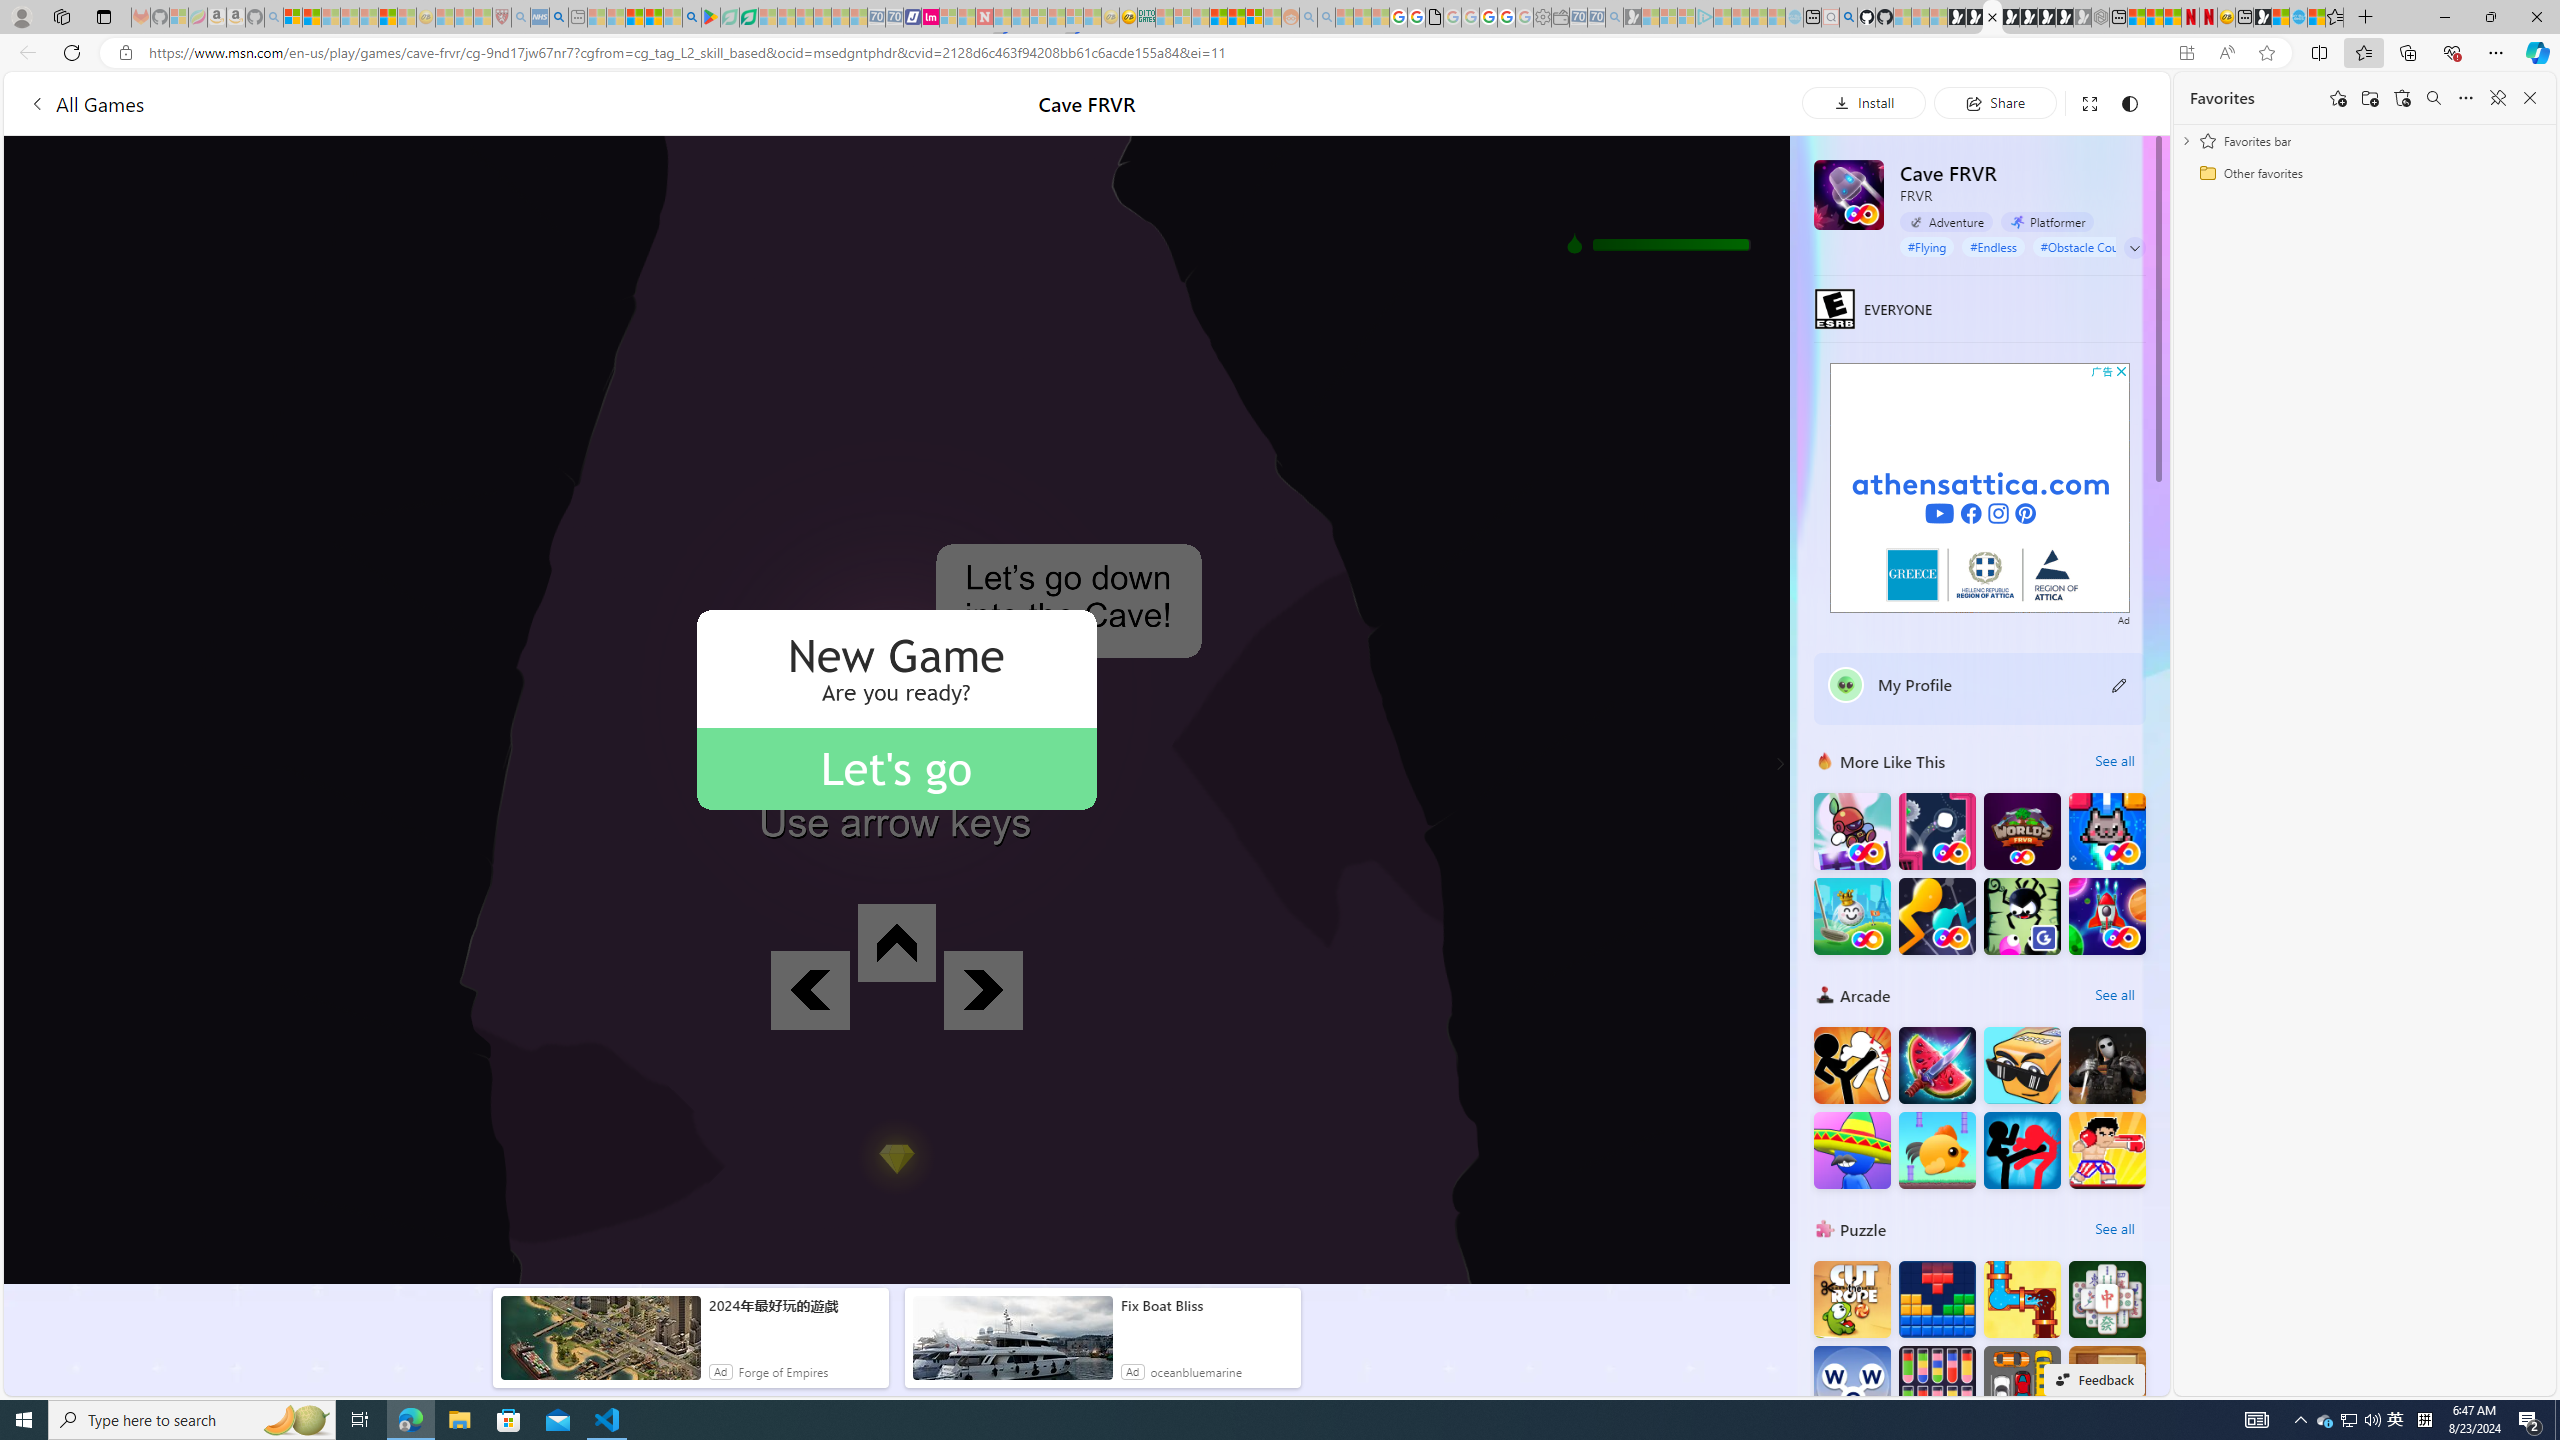  What do you see at coordinates (483, 17) in the screenshot?
I see `Local - MSN - Sleeping` at bounding box center [483, 17].